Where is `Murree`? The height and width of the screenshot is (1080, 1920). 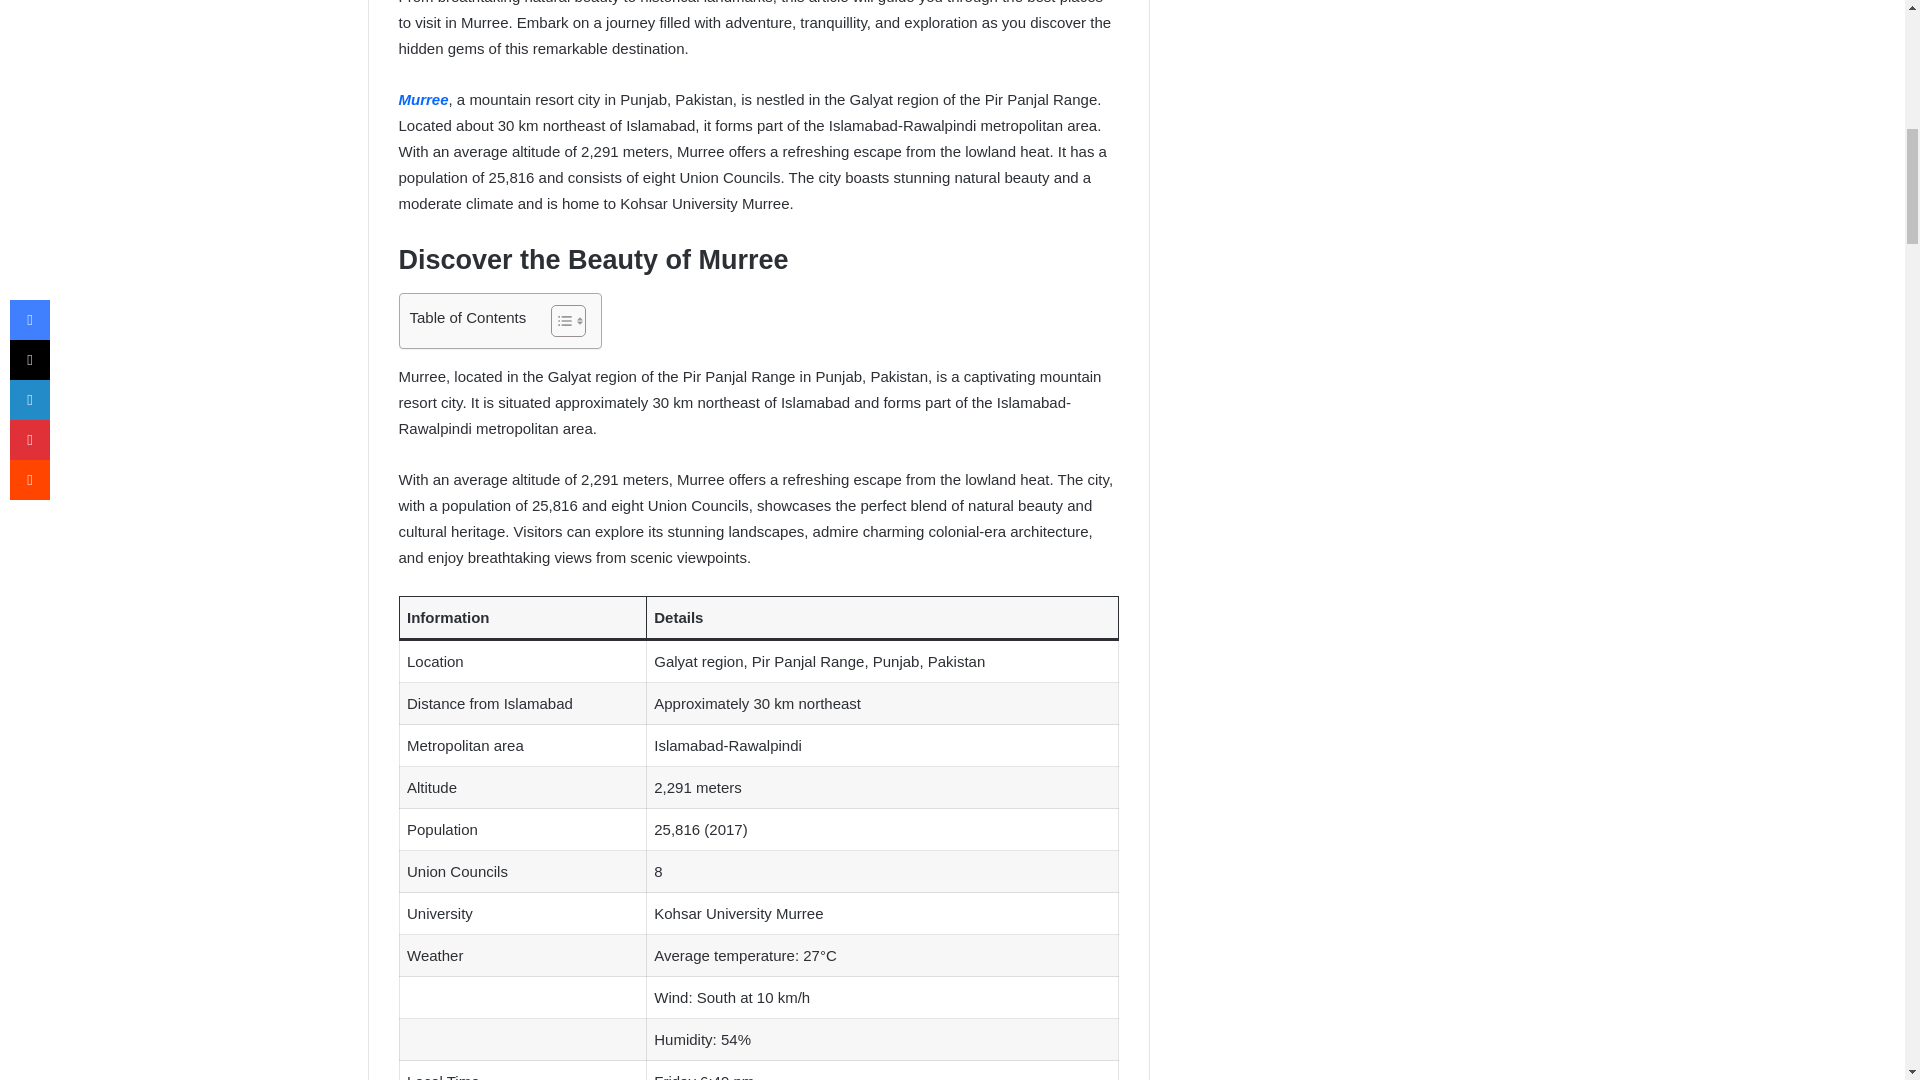 Murree is located at coordinates (422, 99).